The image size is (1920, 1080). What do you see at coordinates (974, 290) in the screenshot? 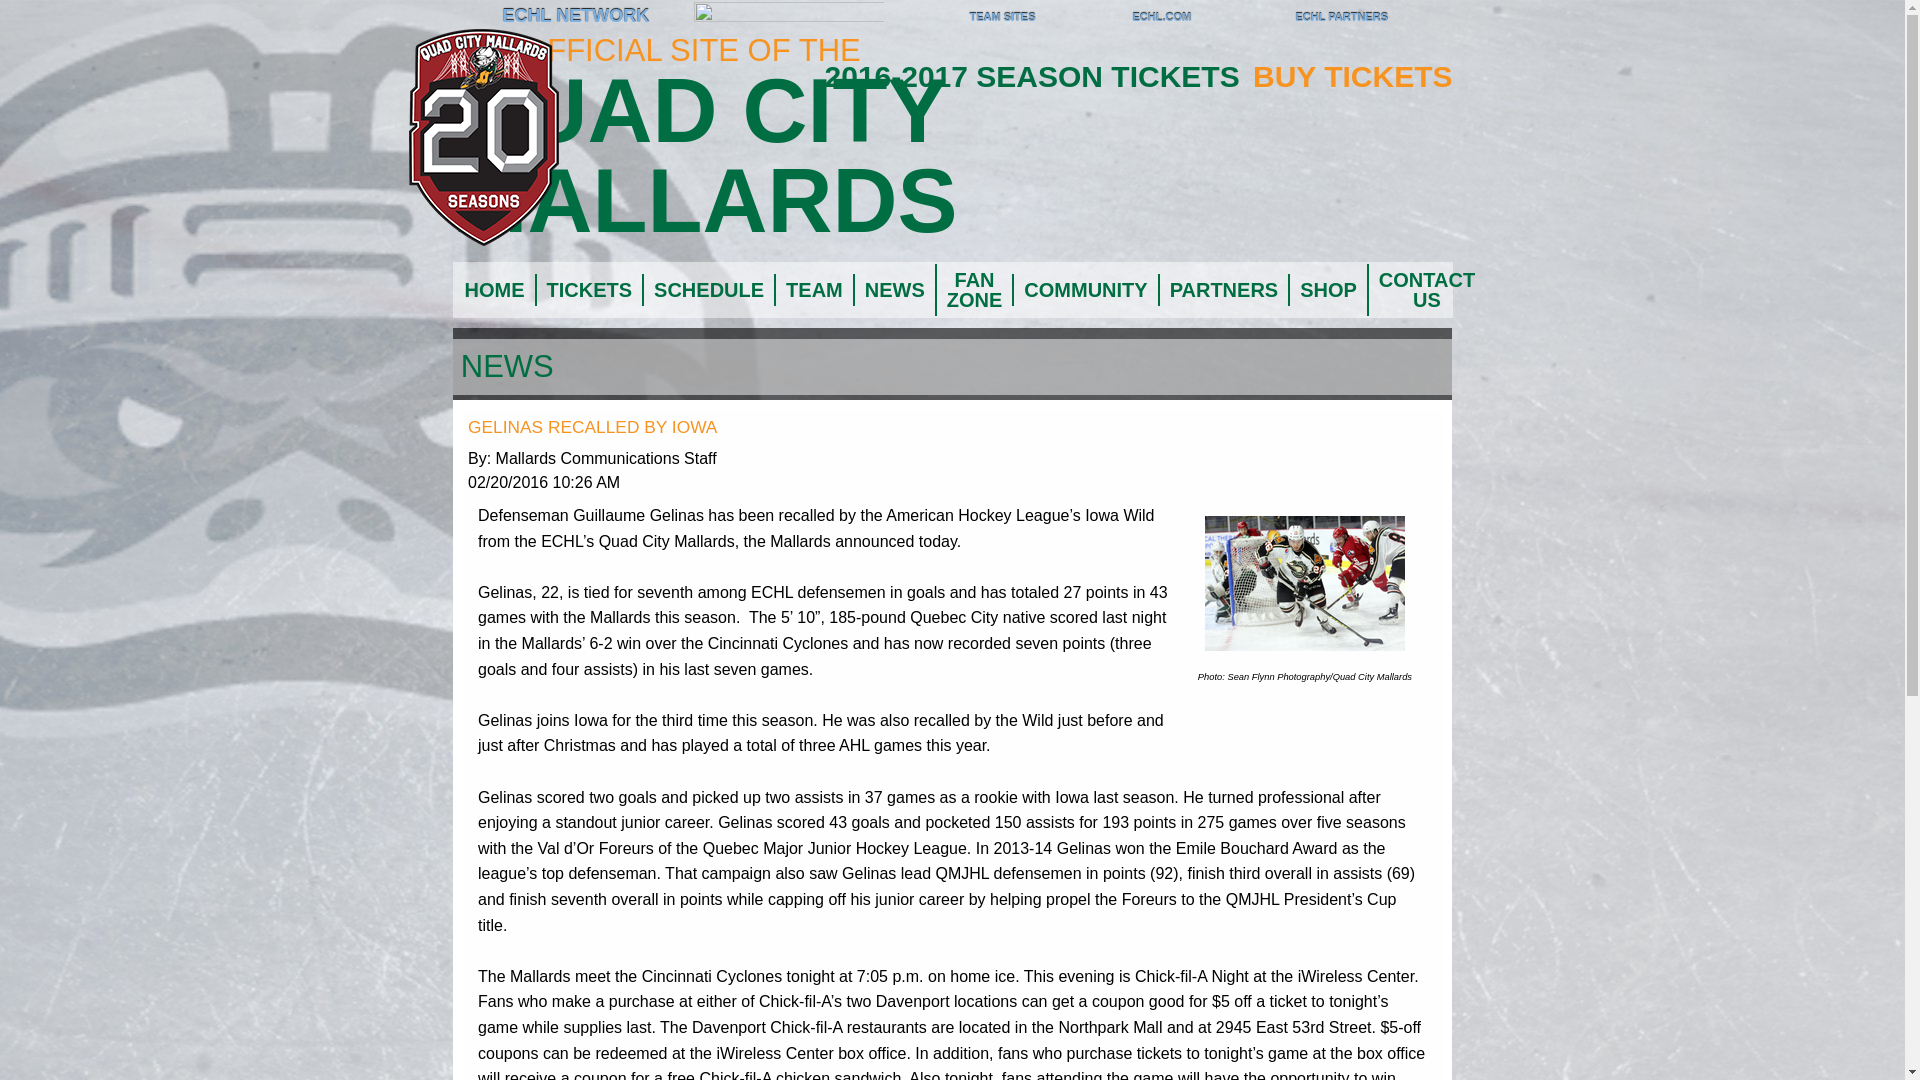
I see `FAN ZONE` at bounding box center [974, 290].